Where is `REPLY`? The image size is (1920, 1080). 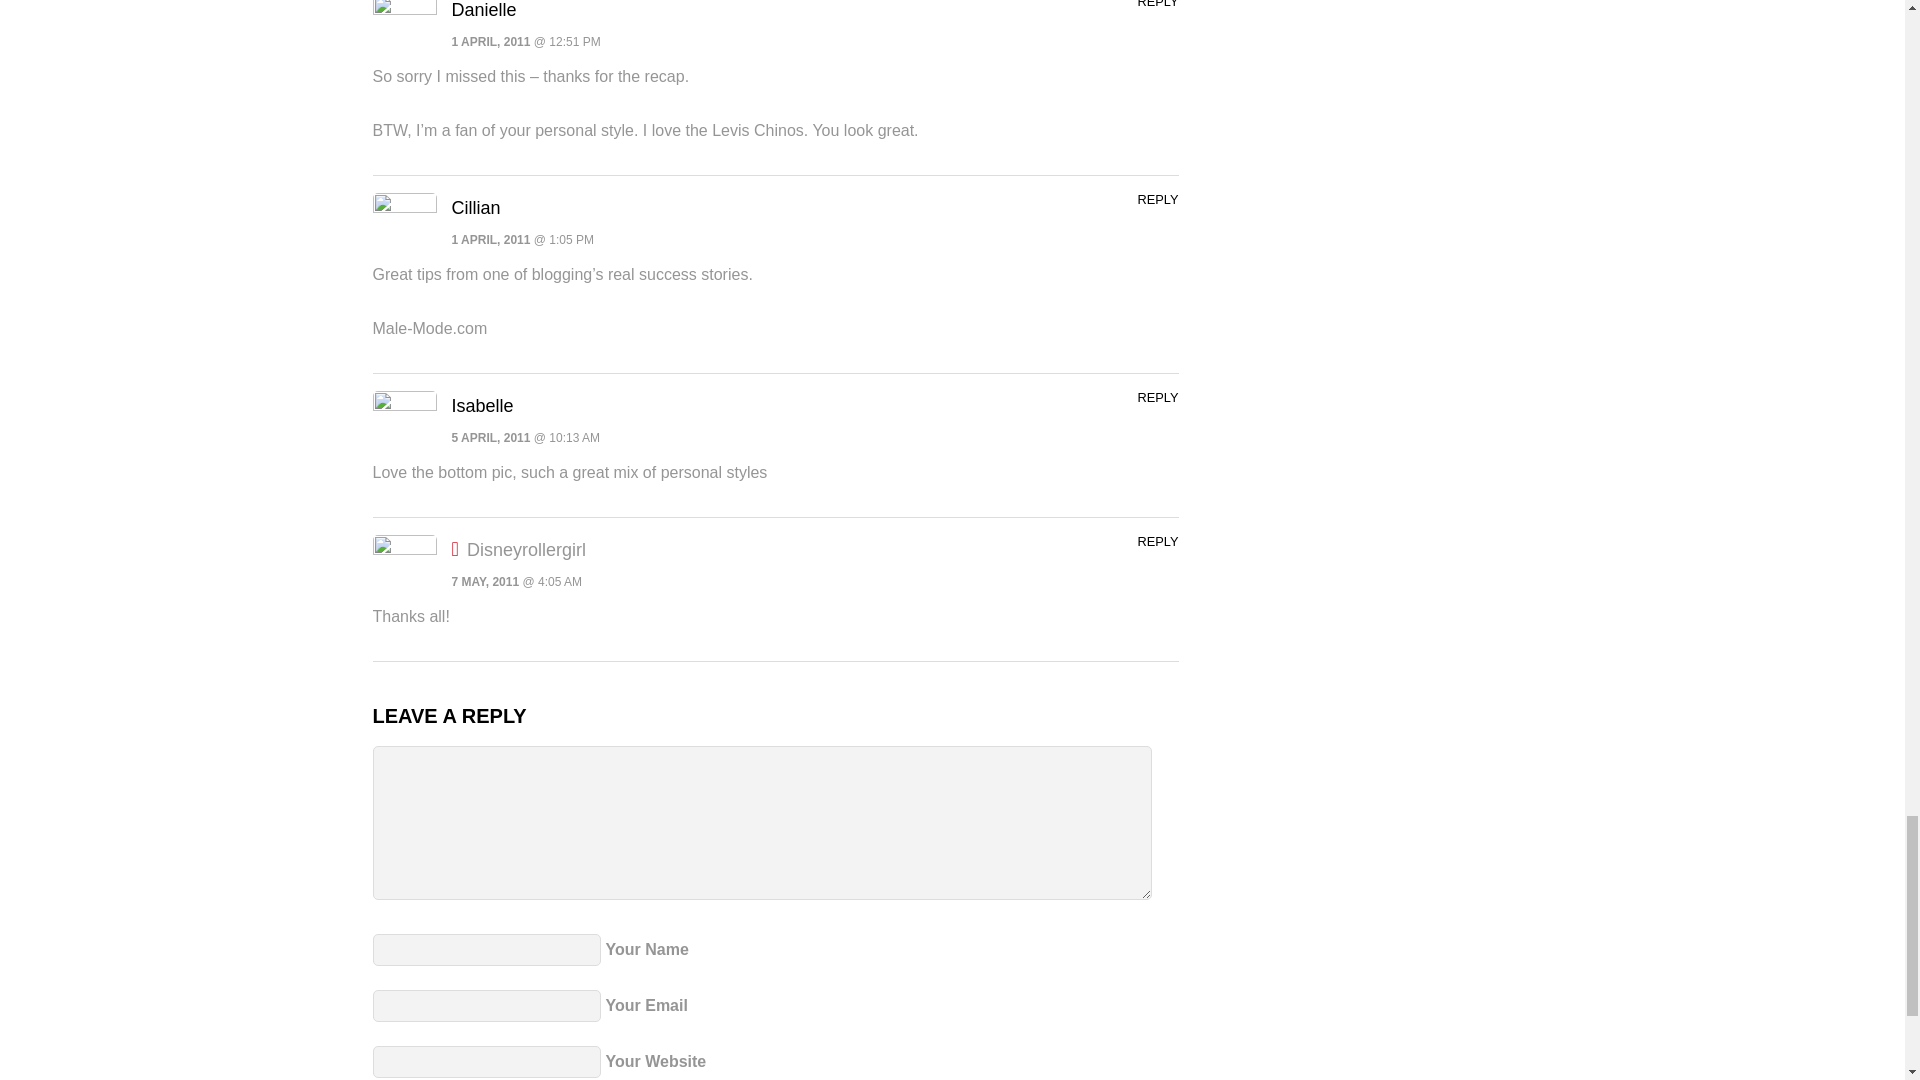
REPLY is located at coordinates (1157, 4).